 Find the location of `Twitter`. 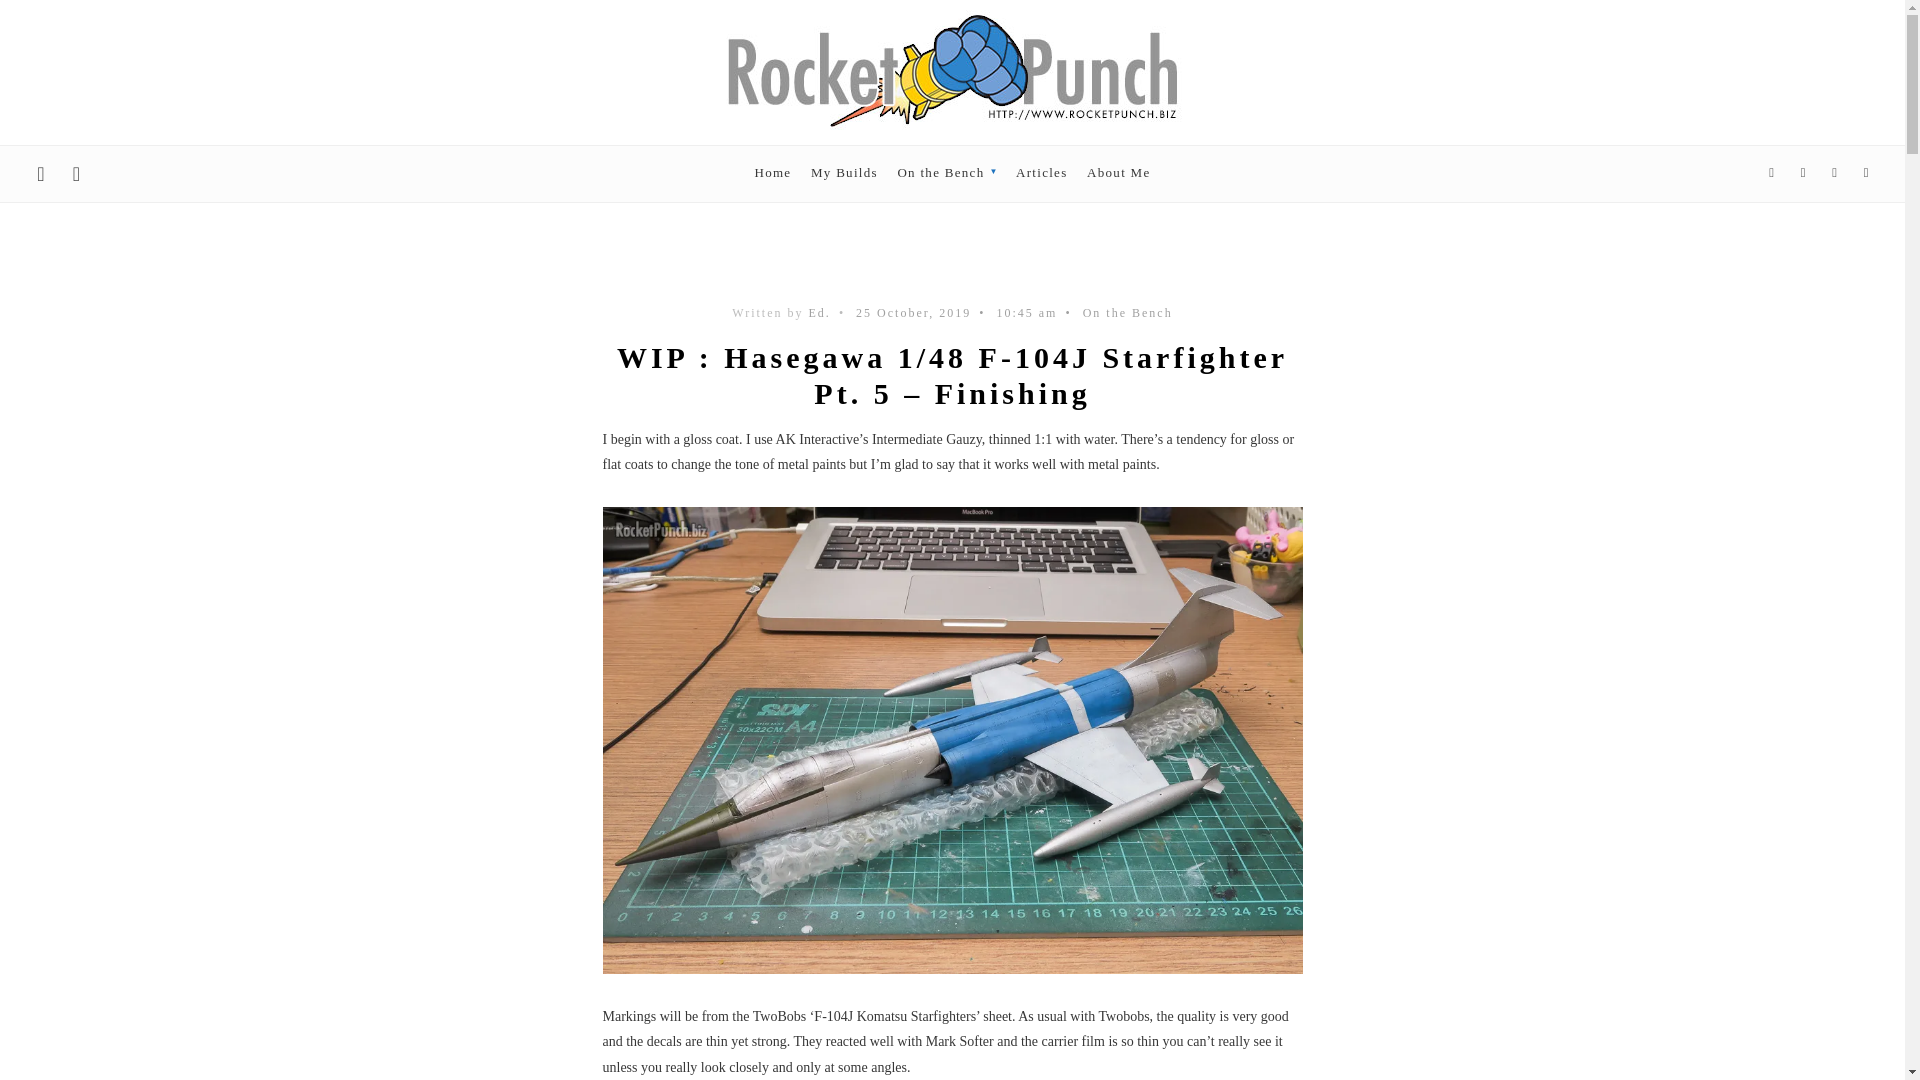

Twitter is located at coordinates (1802, 173).